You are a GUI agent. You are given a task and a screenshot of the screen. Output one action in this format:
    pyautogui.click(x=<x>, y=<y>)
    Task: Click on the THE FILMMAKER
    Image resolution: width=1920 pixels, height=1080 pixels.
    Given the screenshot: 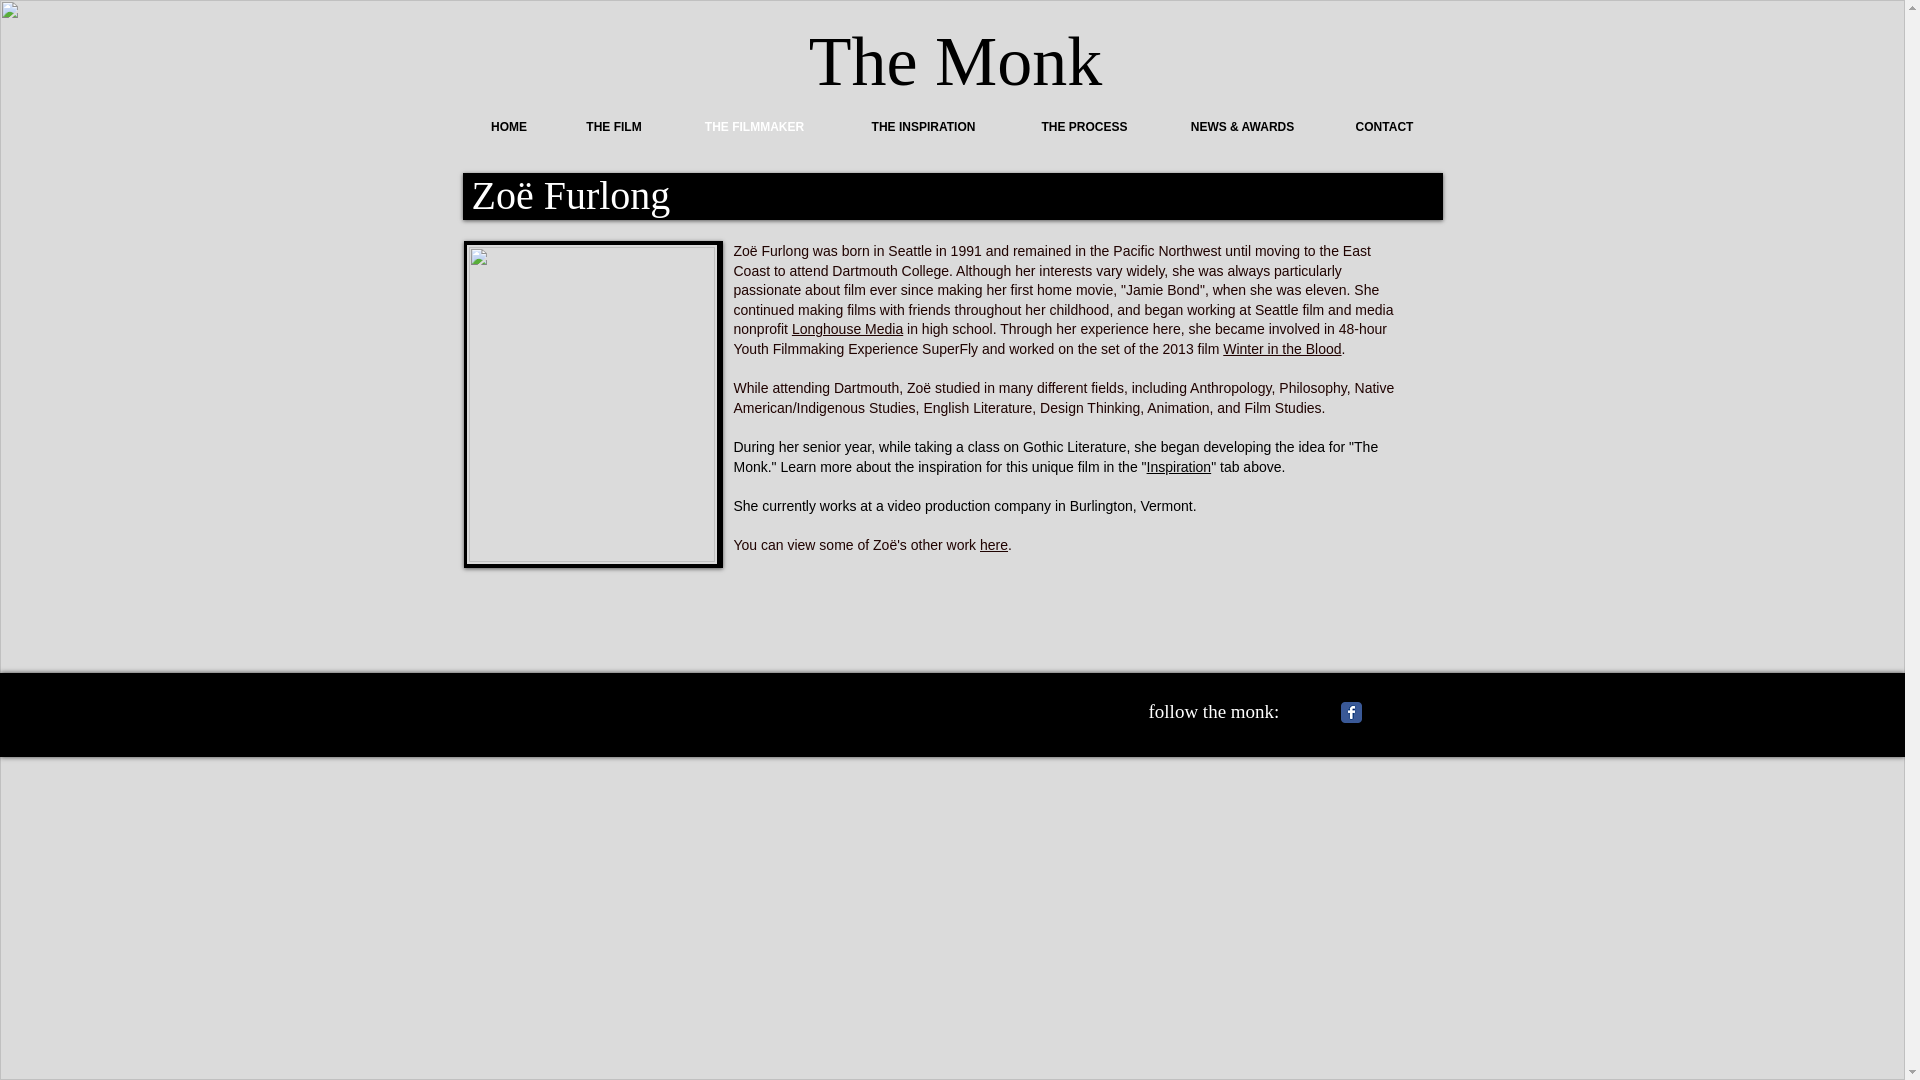 What is the action you would take?
    pyautogui.click(x=754, y=126)
    